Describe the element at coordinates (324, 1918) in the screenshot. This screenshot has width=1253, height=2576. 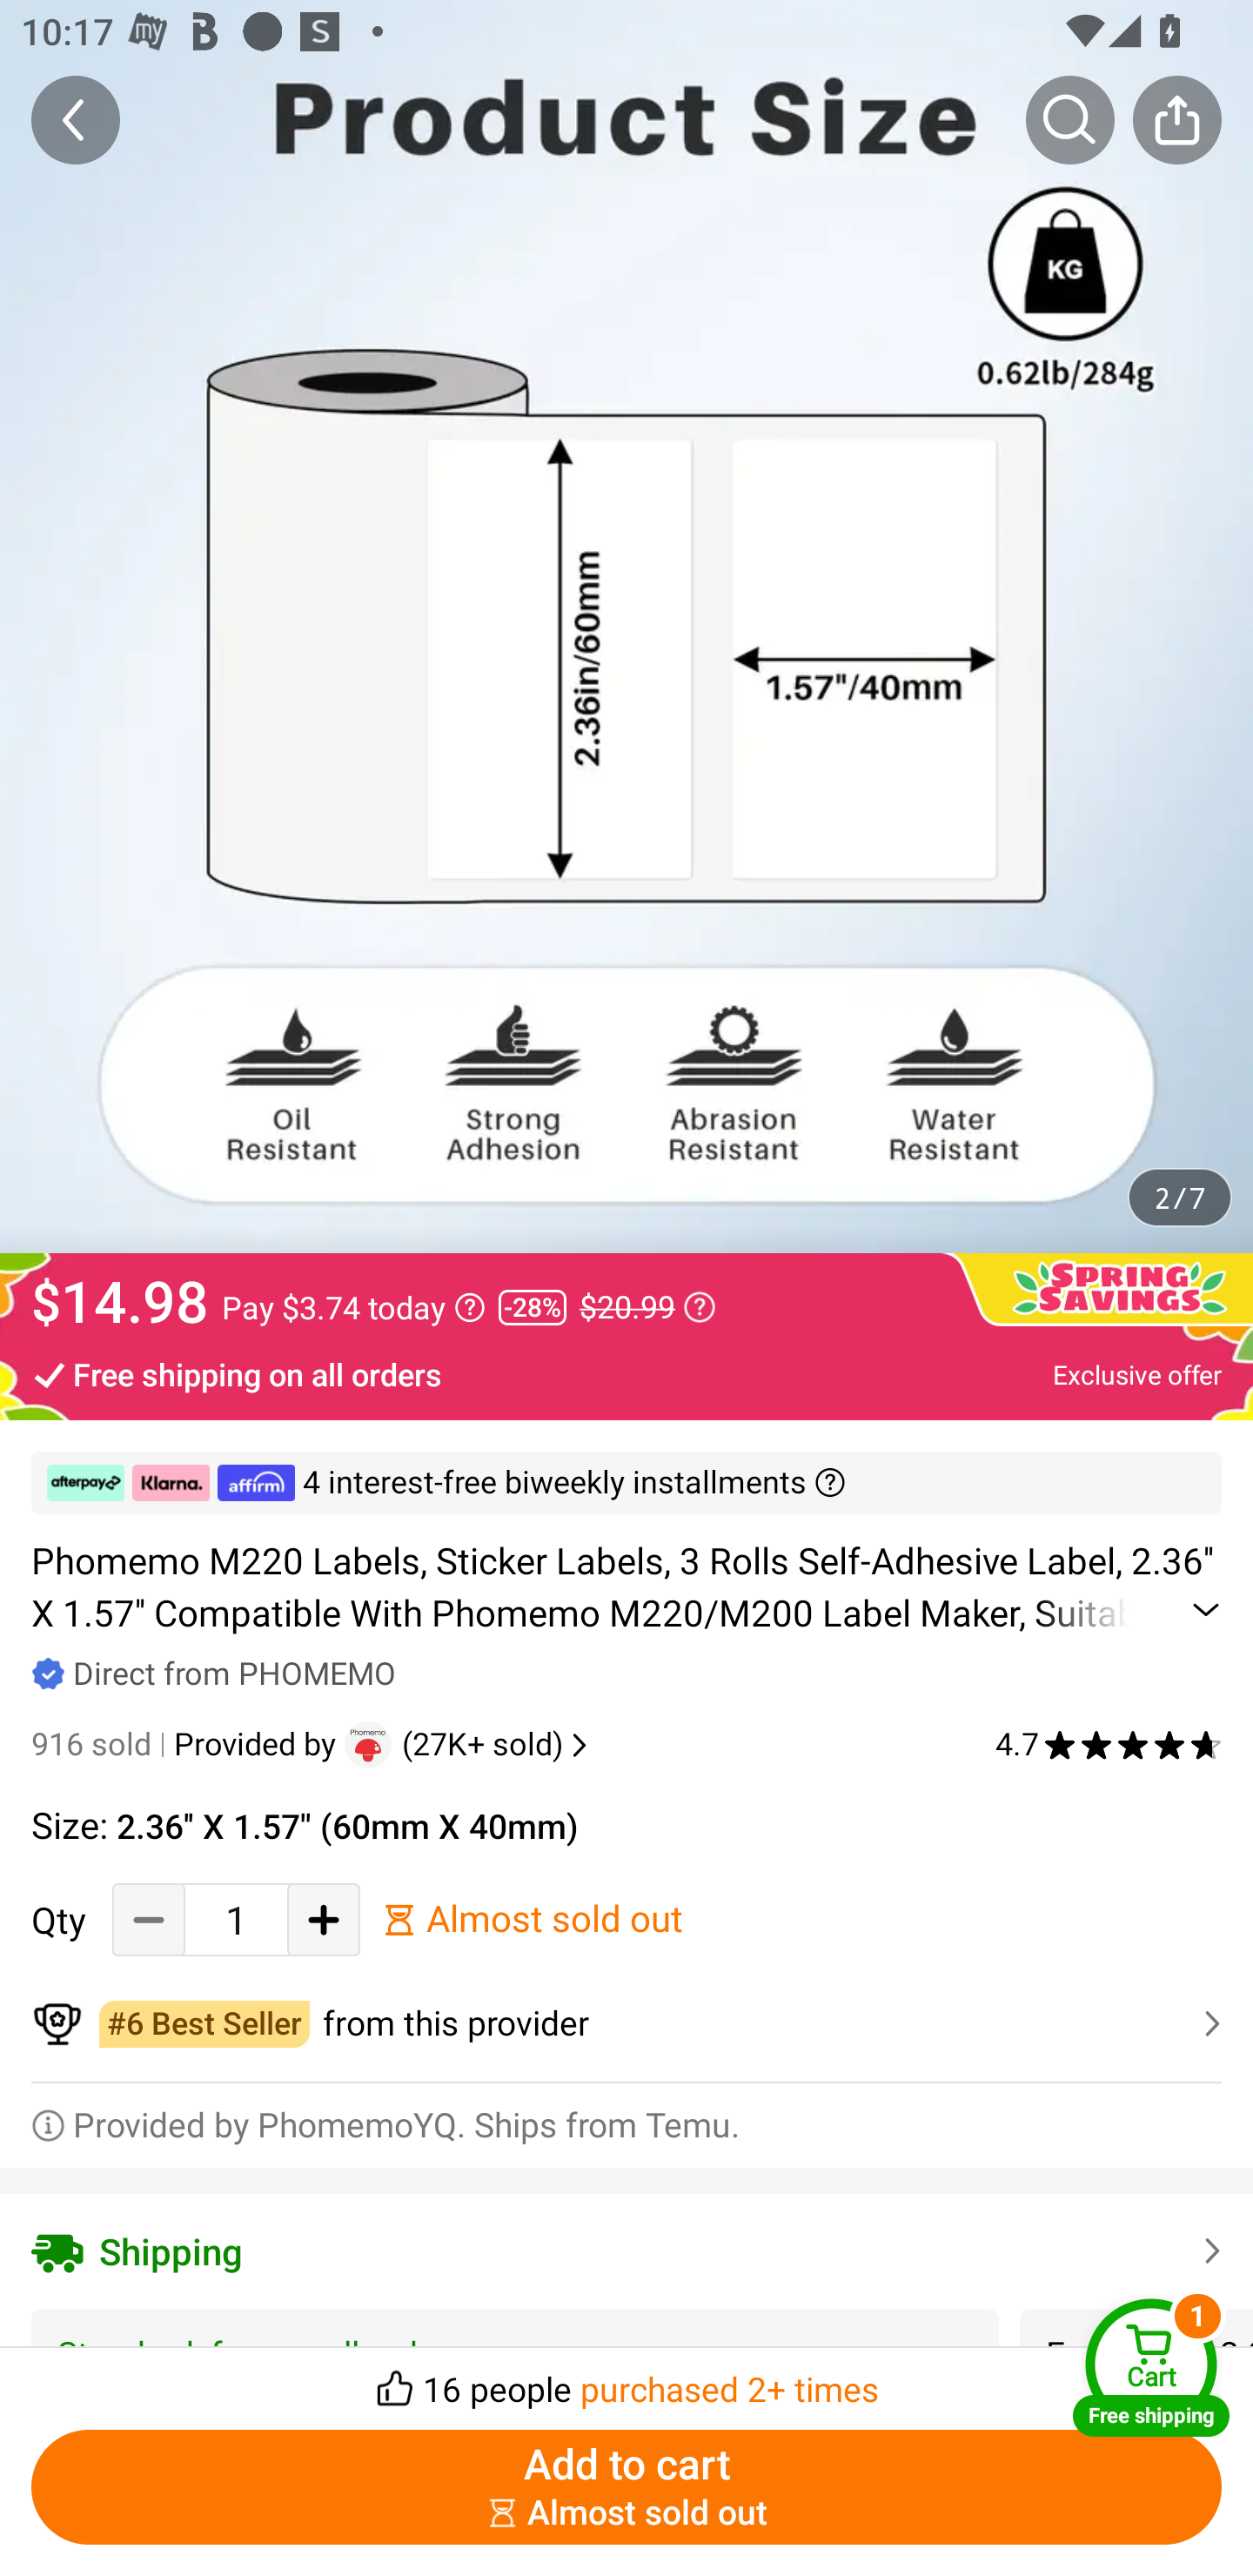
I see `Add Quantity button` at that location.